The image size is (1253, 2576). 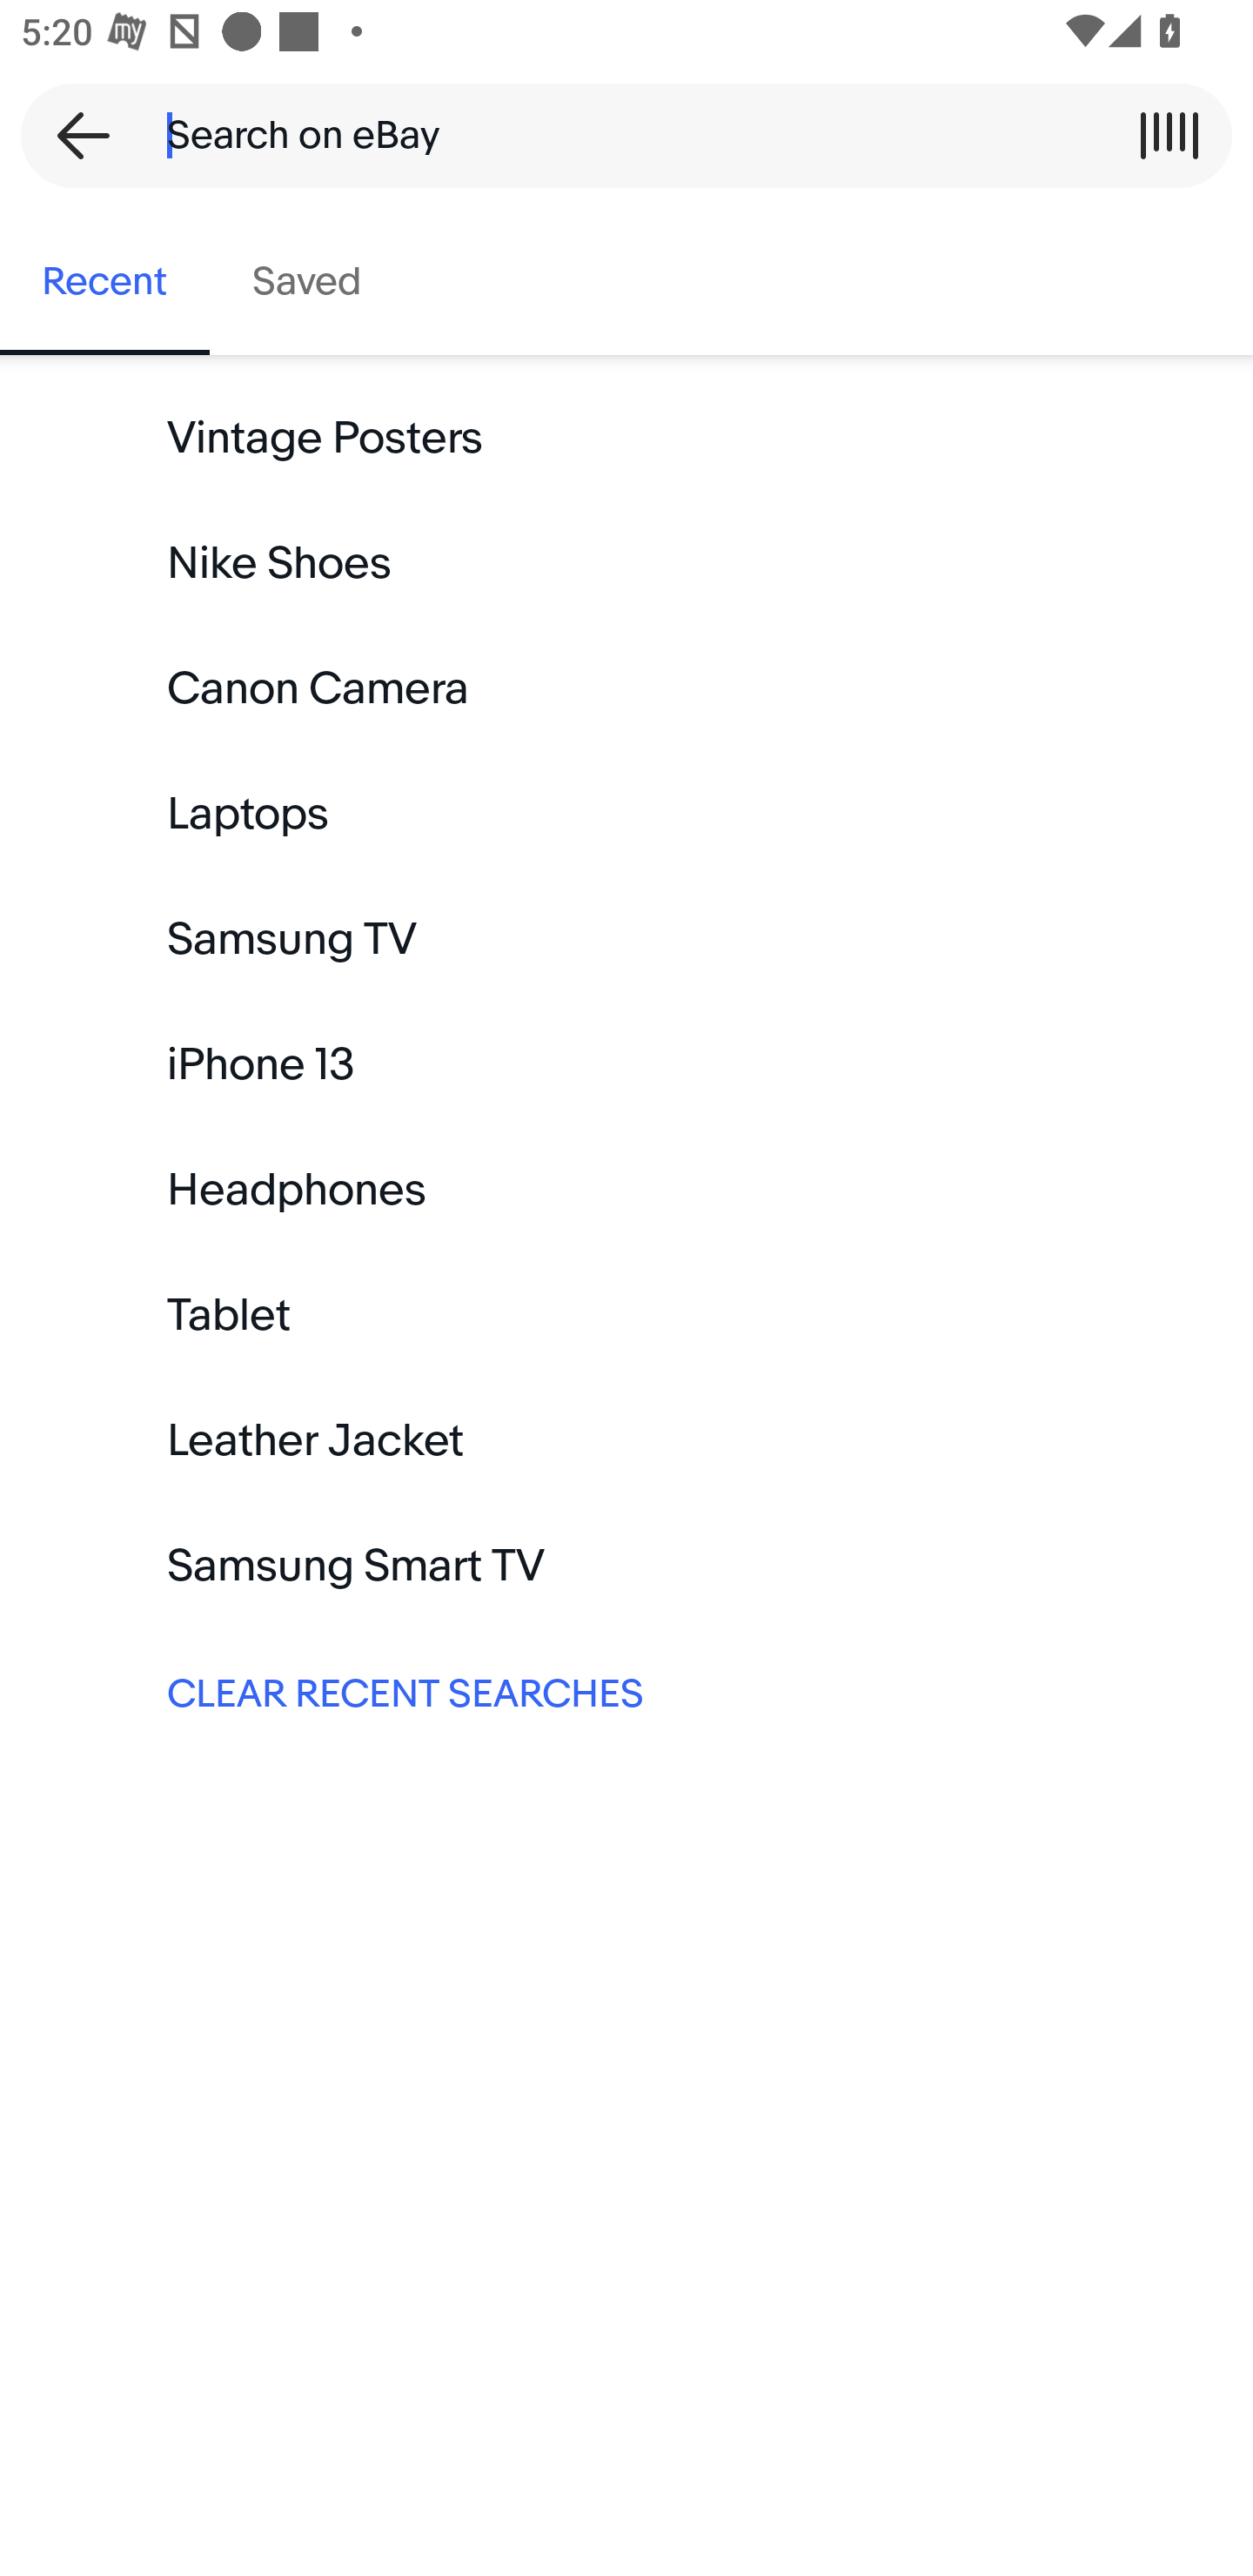 What do you see at coordinates (73, 135) in the screenshot?
I see `Back` at bounding box center [73, 135].